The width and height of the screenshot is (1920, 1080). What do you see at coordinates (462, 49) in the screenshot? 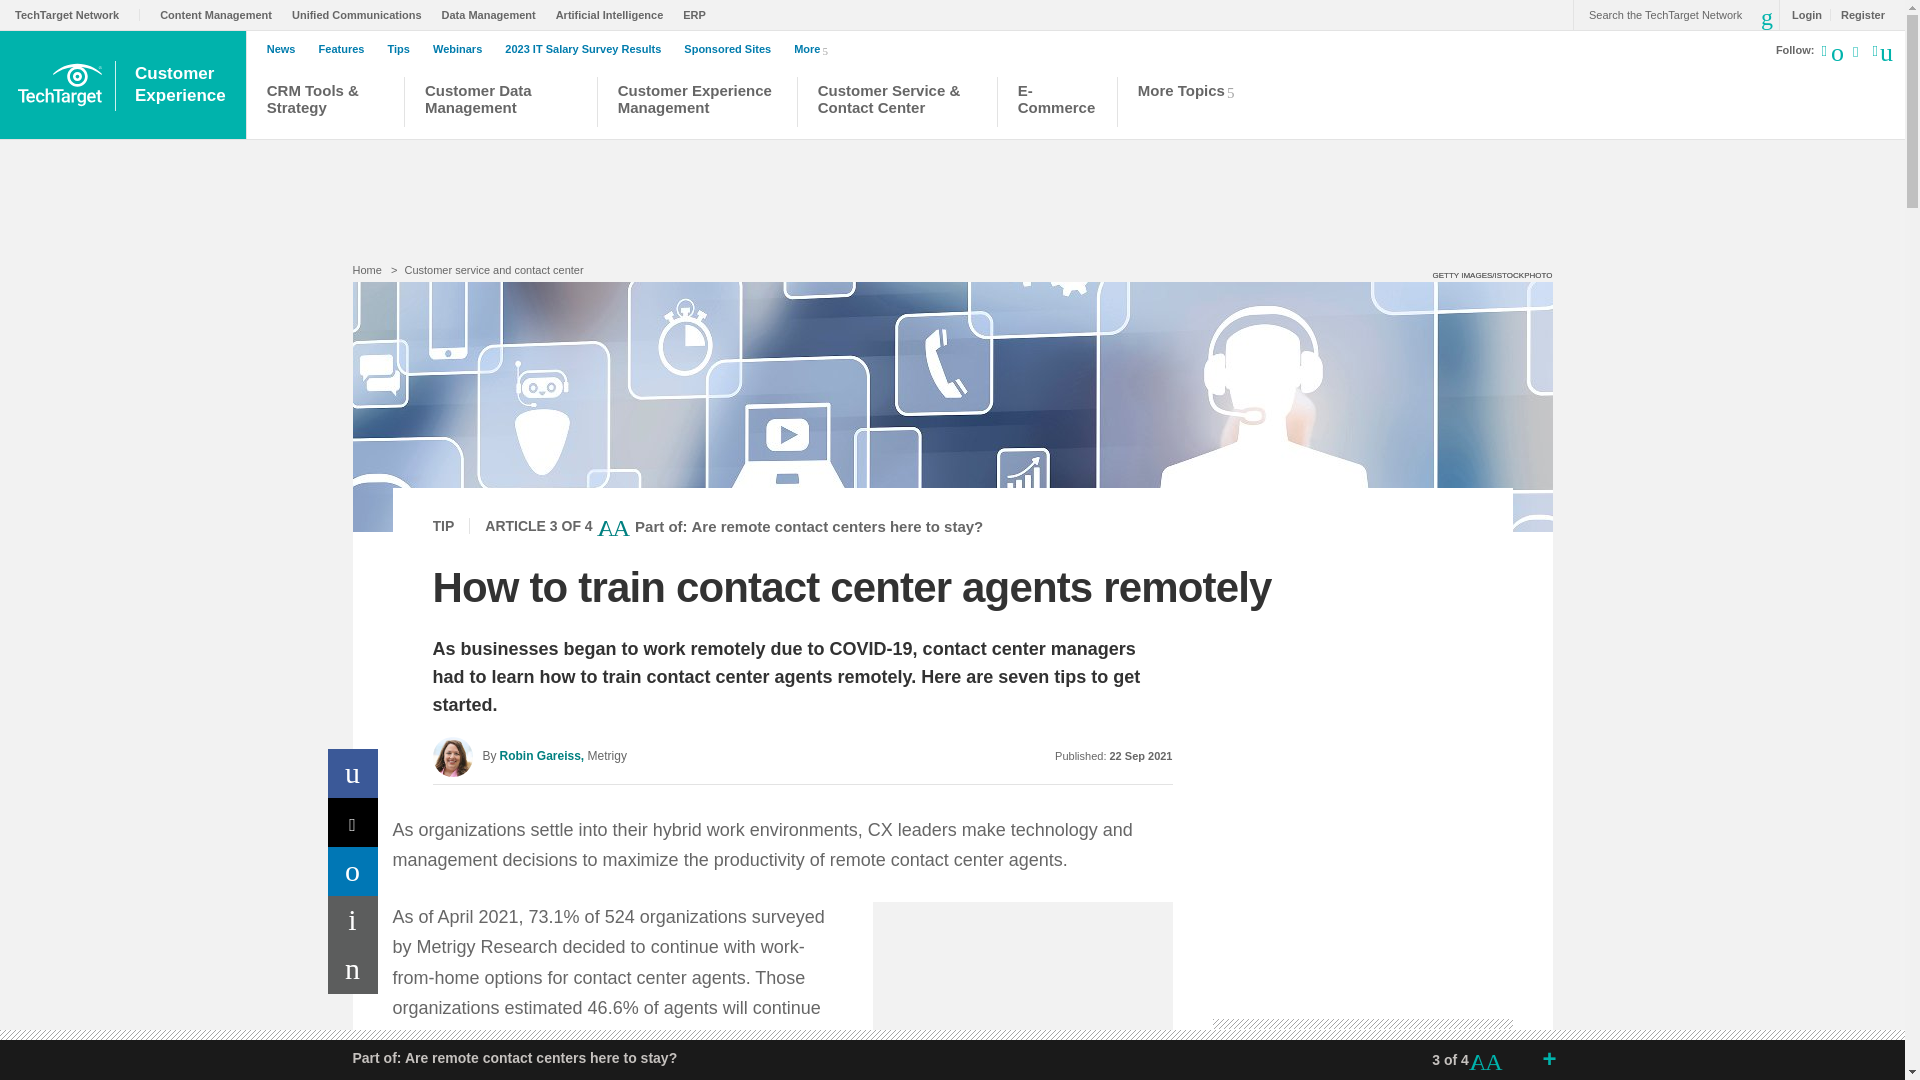
I see `Webinars` at bounding box center [462, 49].